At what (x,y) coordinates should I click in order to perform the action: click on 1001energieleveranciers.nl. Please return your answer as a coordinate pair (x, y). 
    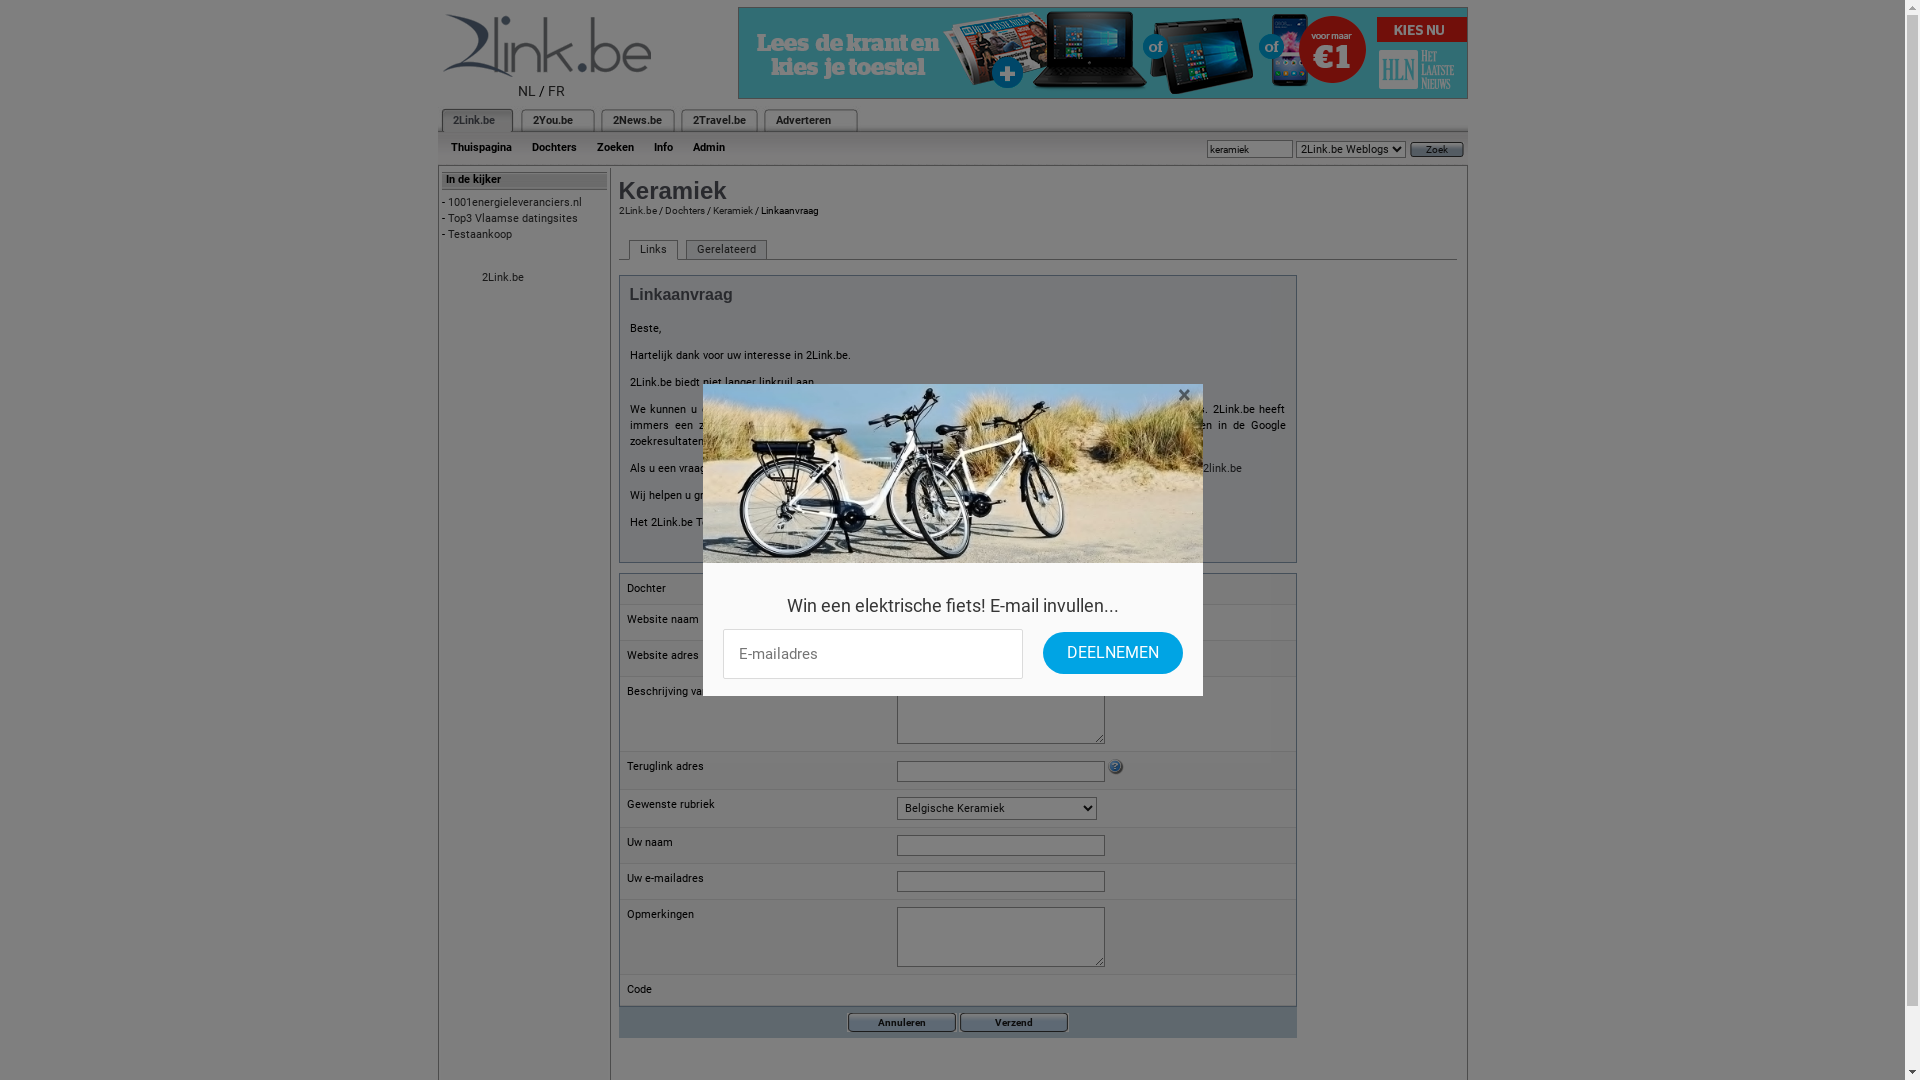
    Looking at the image, I should click on (515, 202).